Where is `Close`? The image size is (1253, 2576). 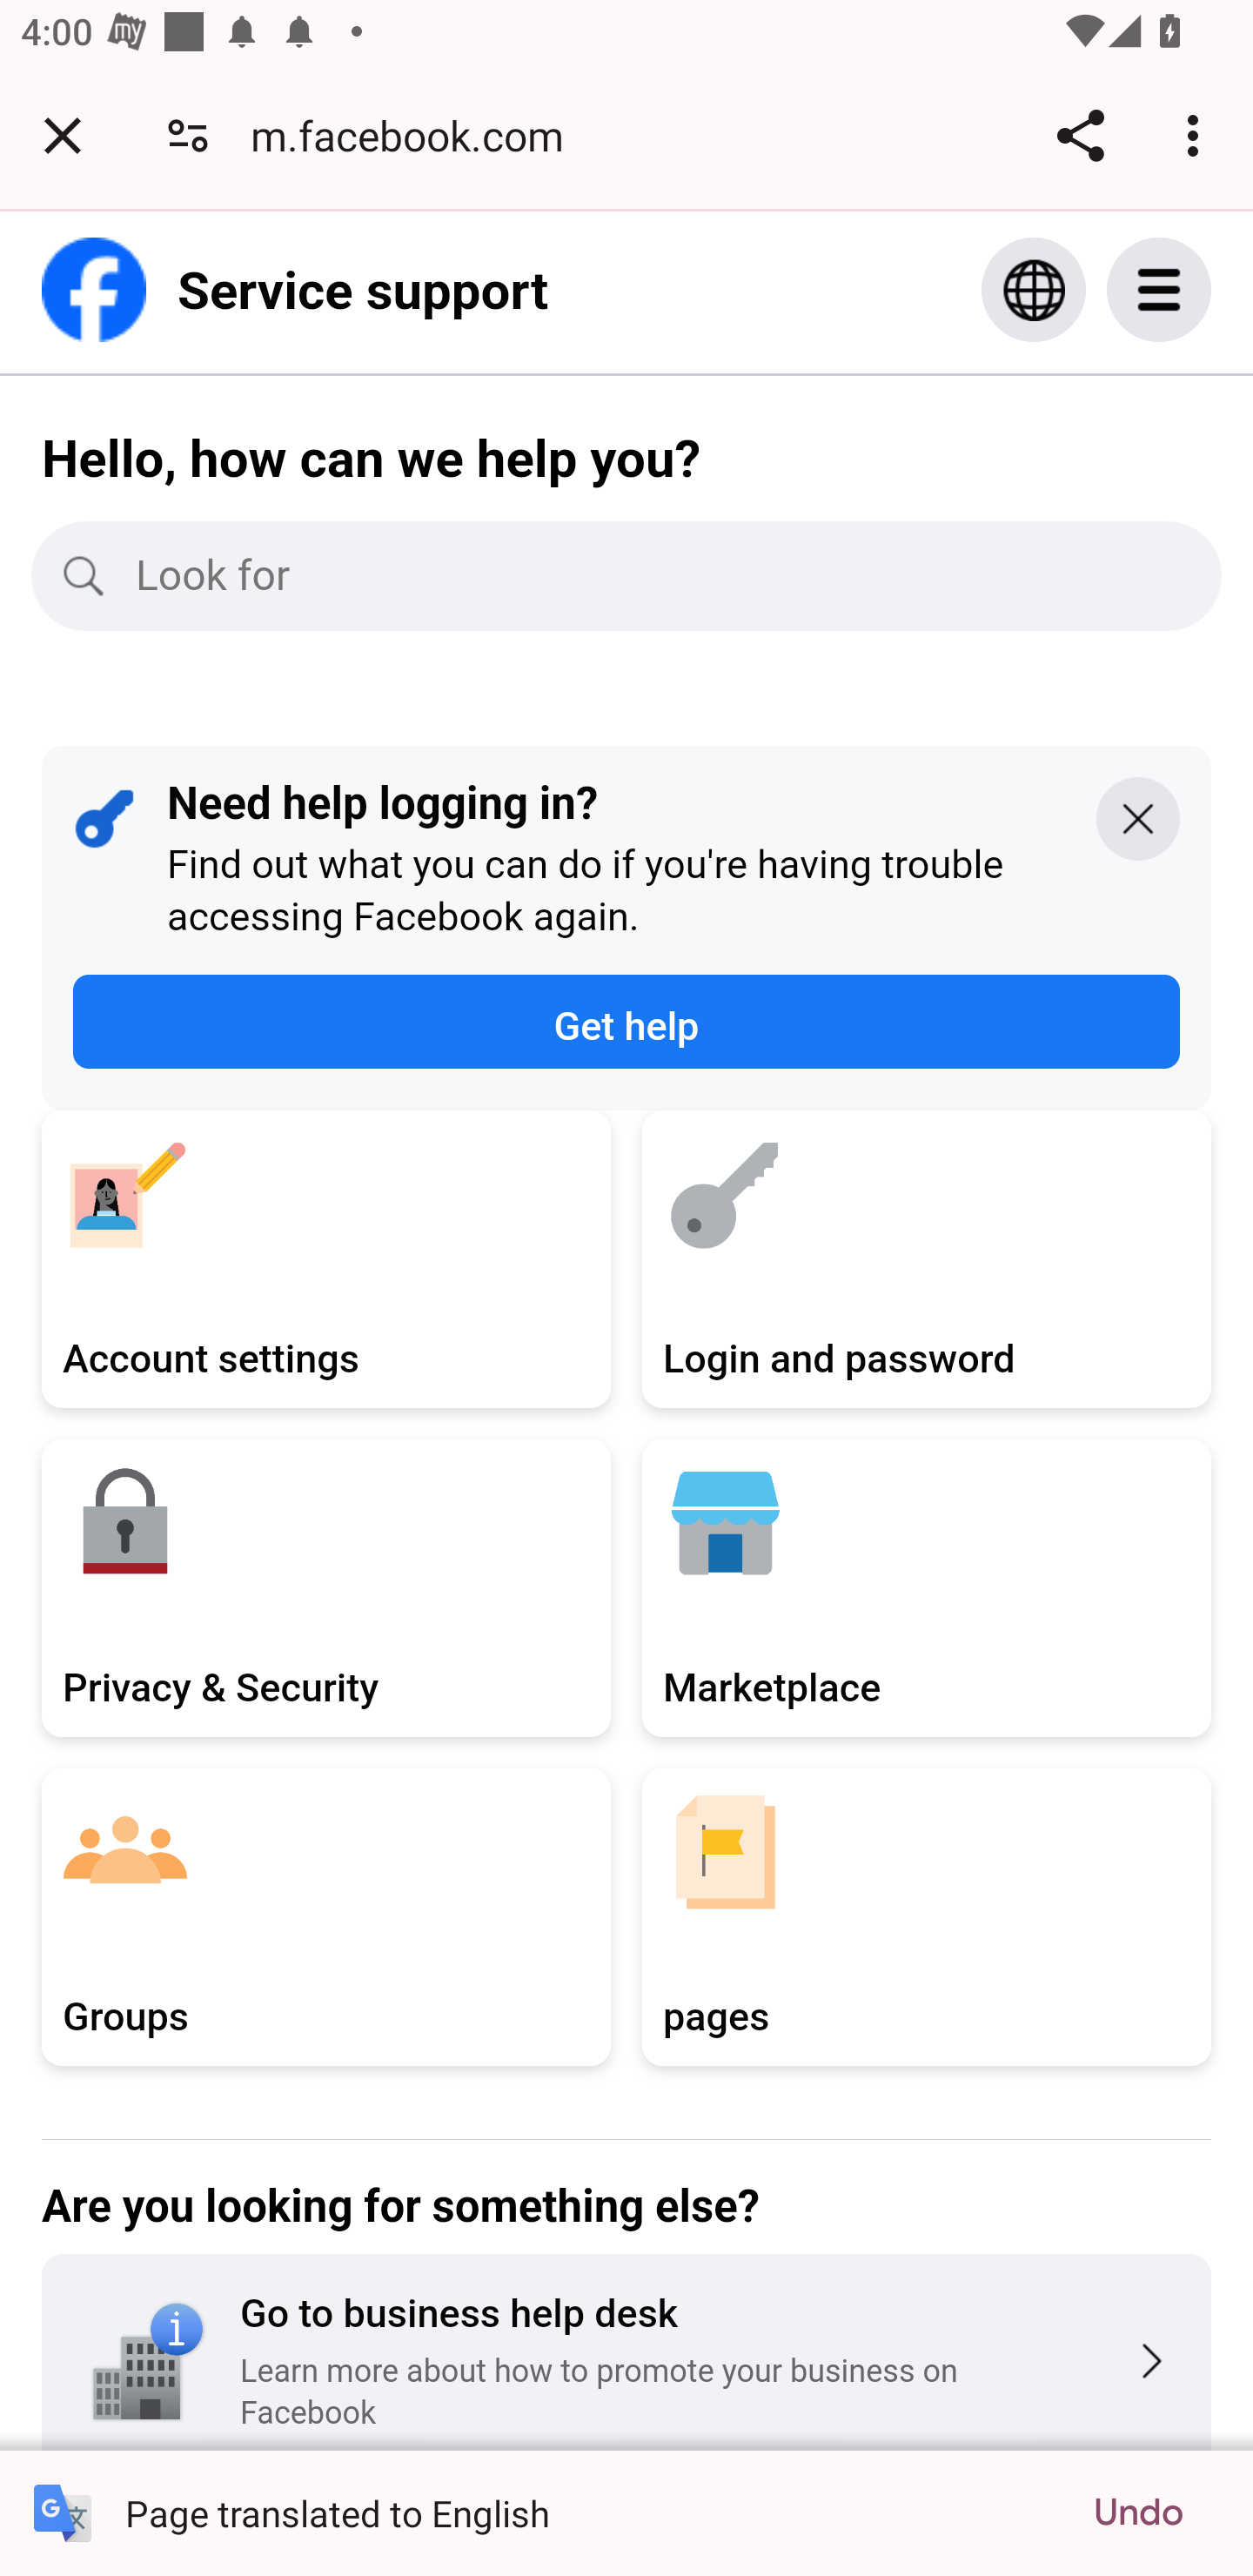
Close is located at coordinates (1138, 817).